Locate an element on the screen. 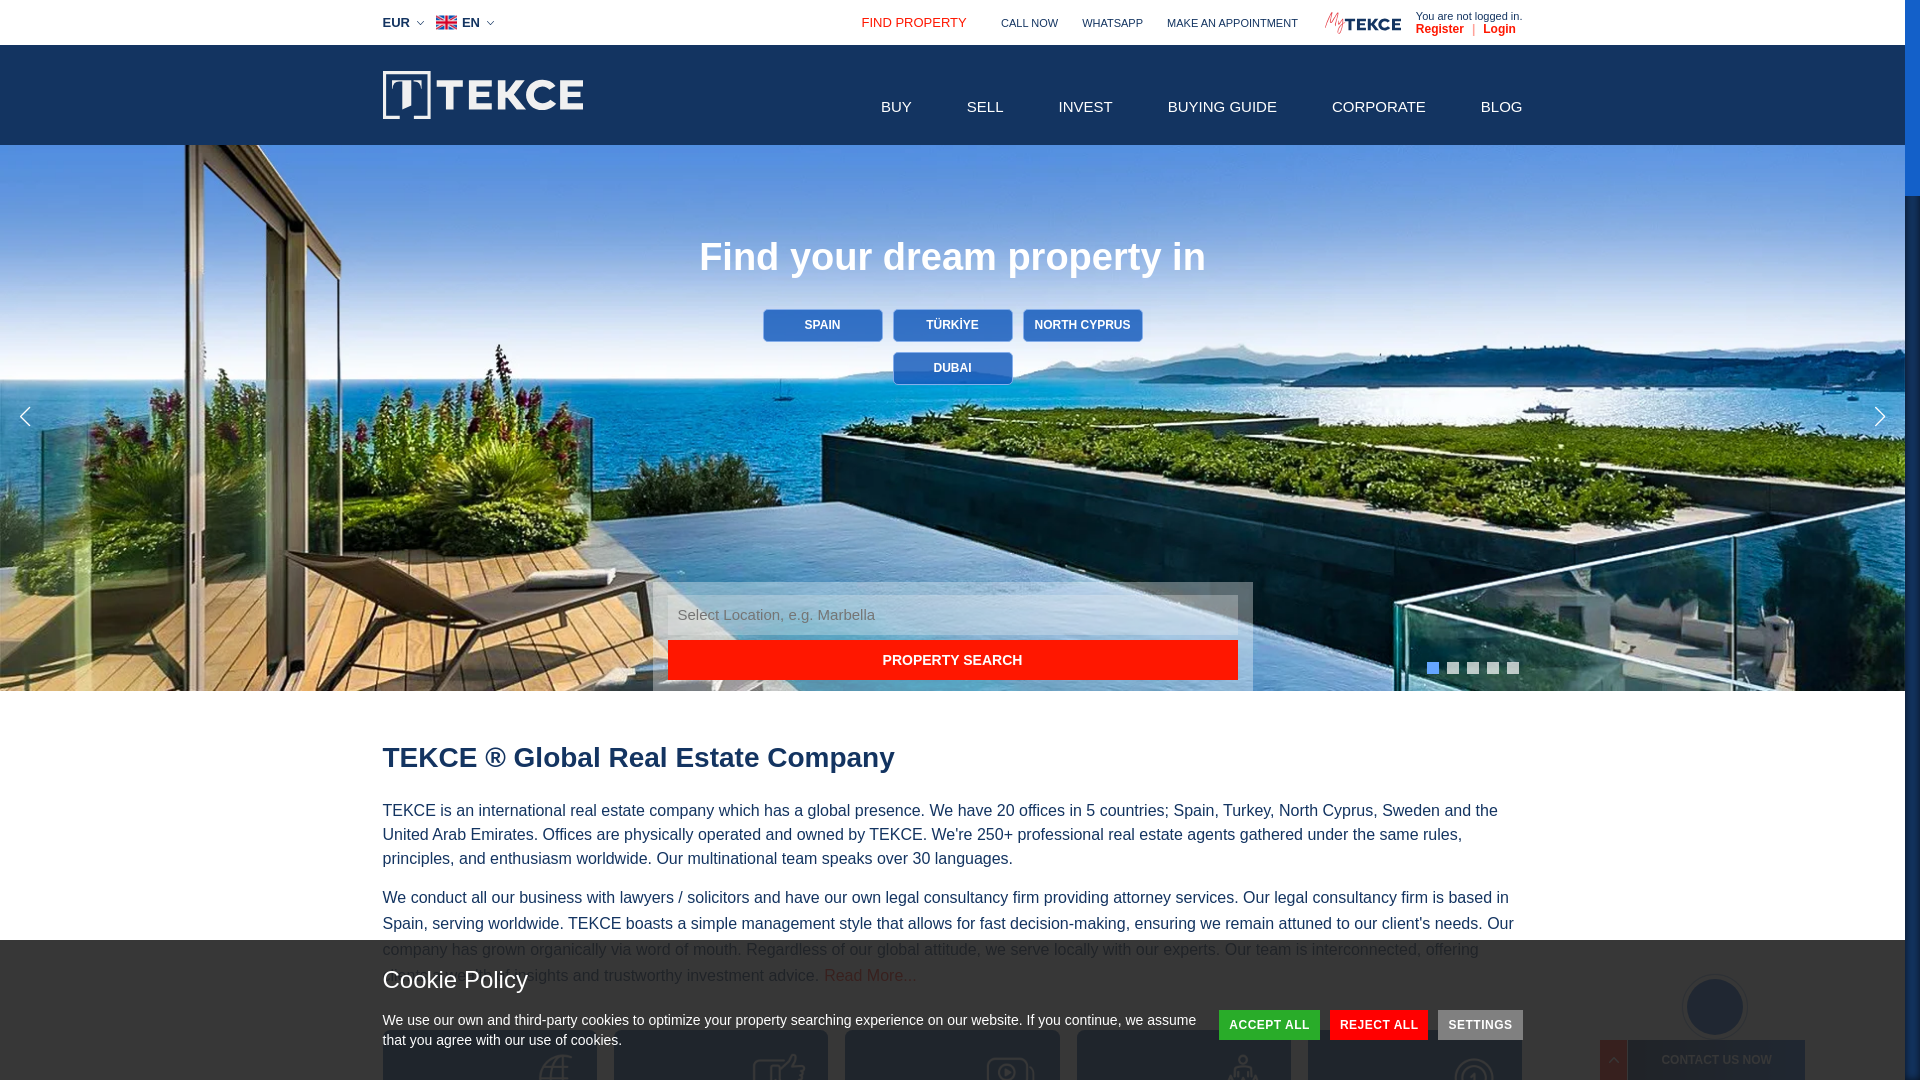  NORTH CYPRUS is located at coordinates (1082, 325).